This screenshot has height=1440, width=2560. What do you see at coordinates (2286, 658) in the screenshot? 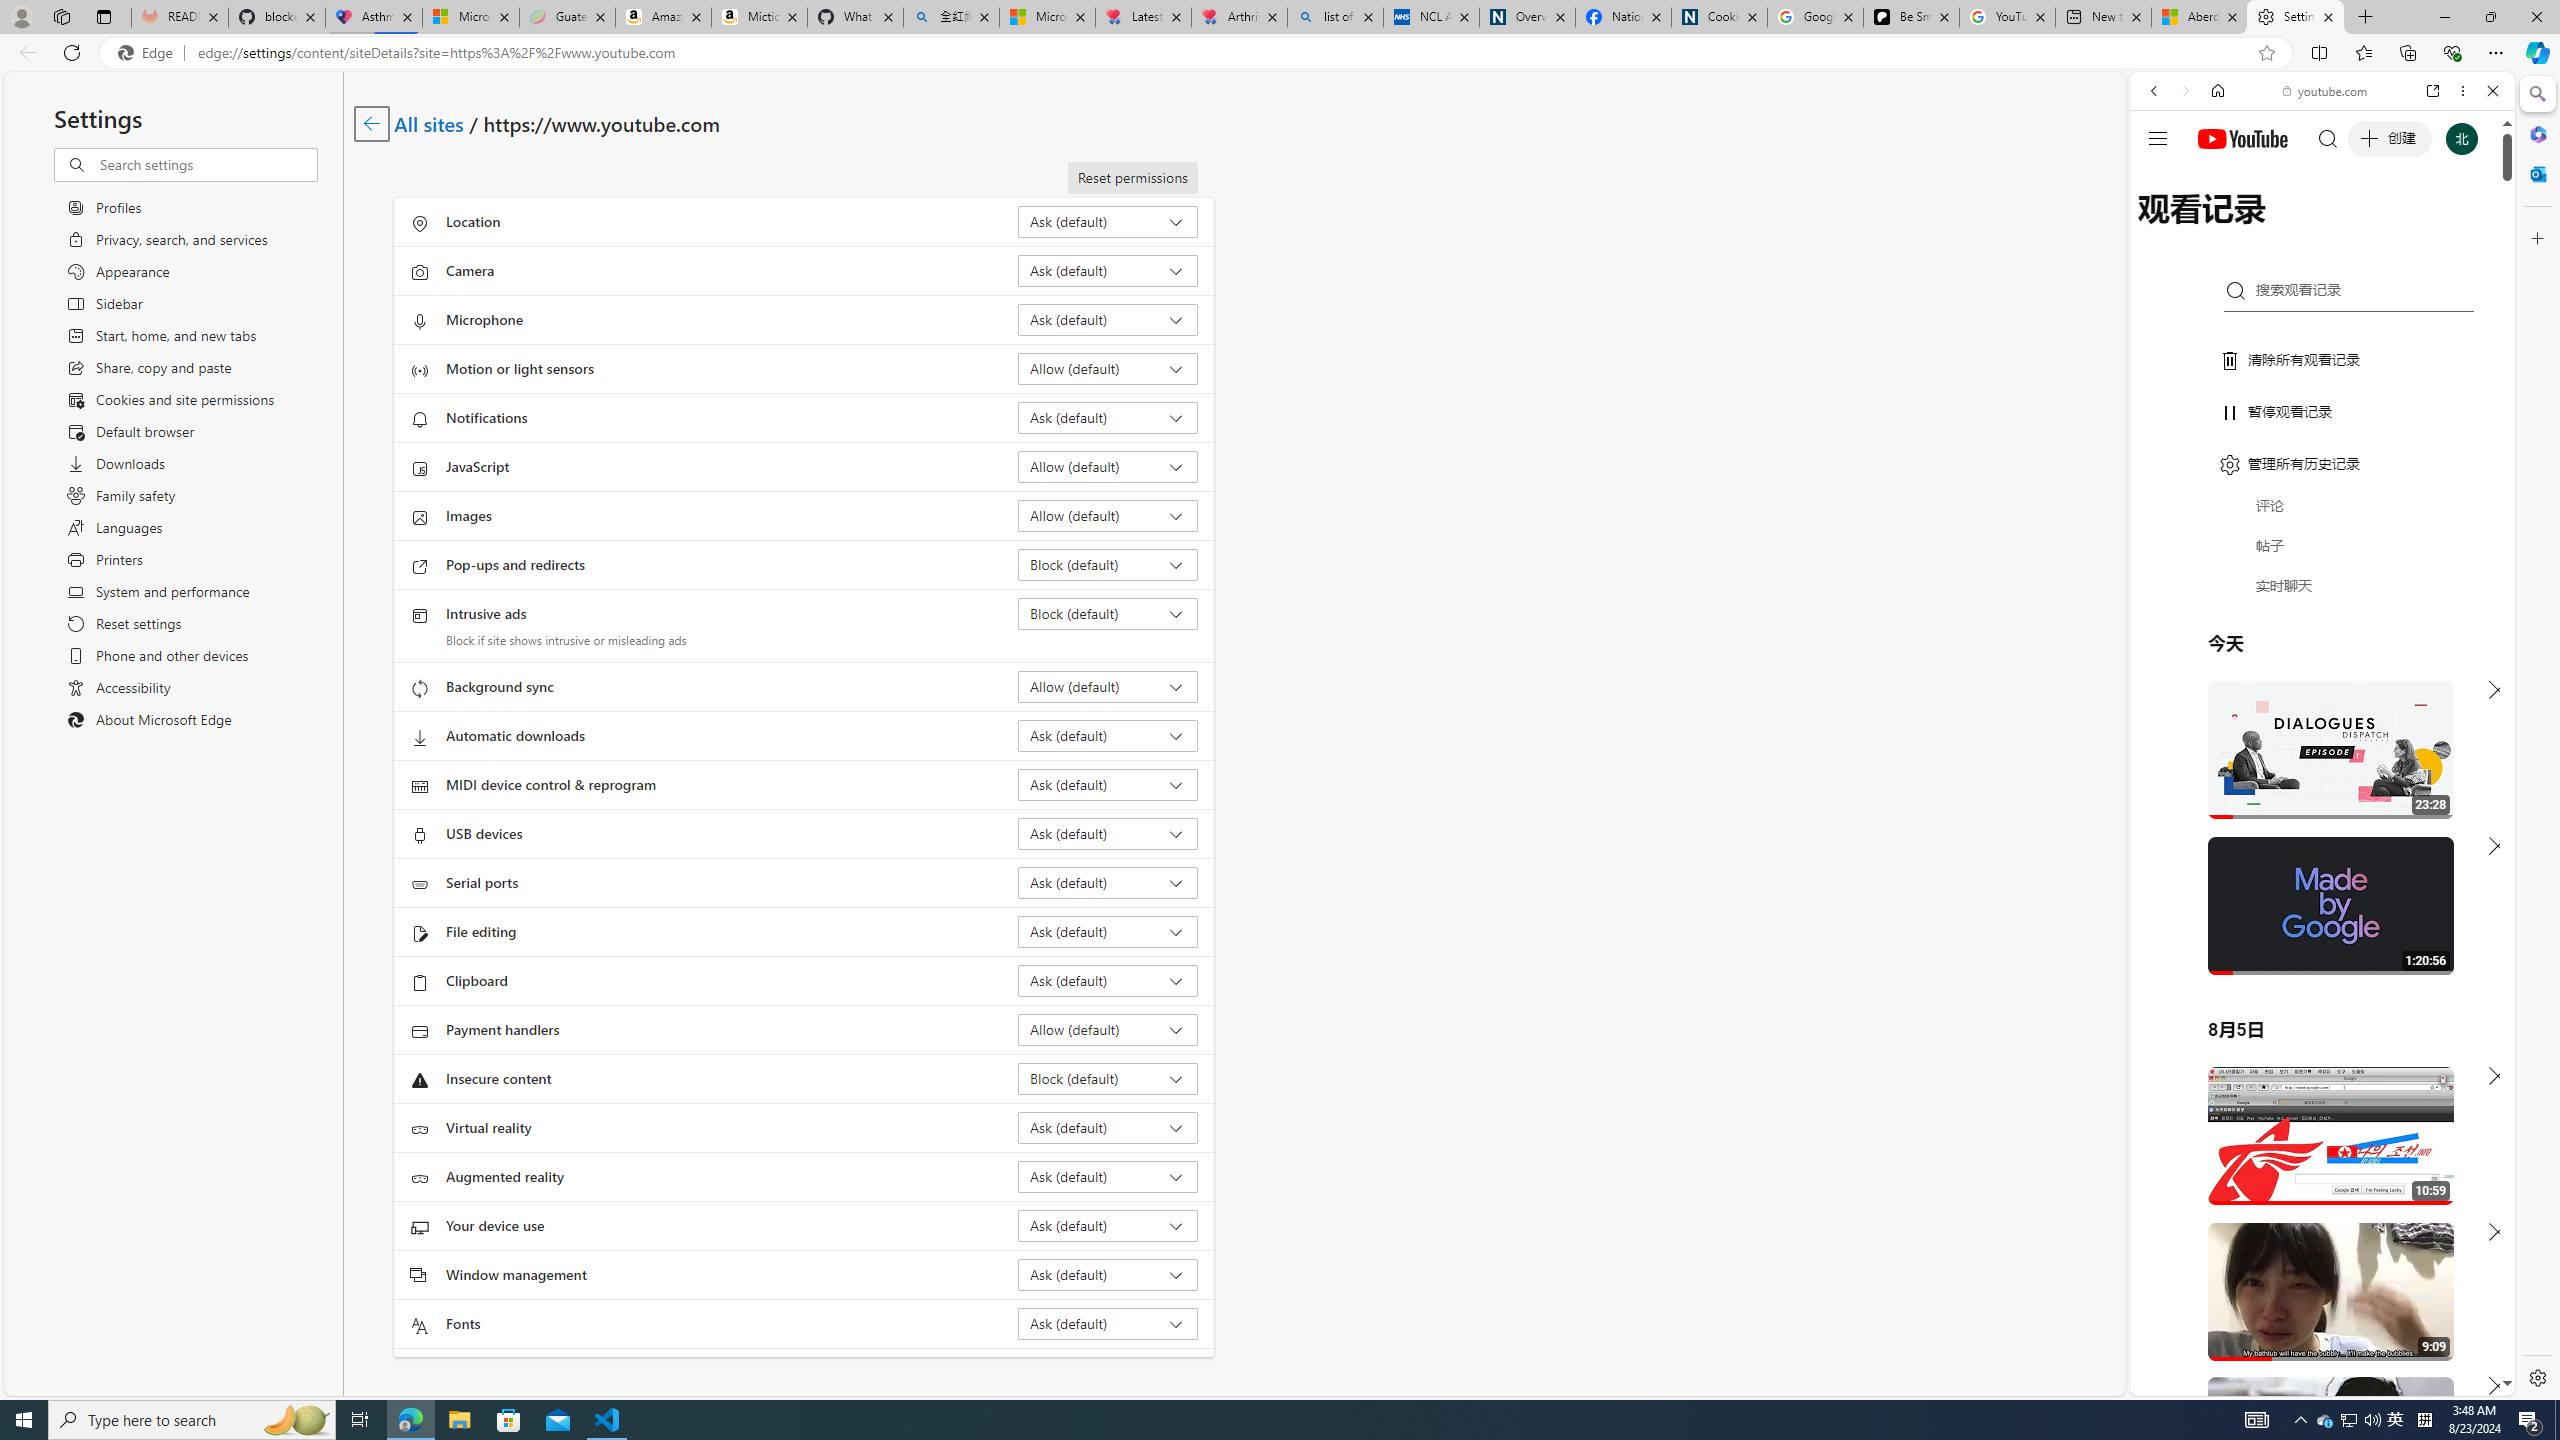
I see `Search videos from youtube.com` at bounding box center [2286, 658].